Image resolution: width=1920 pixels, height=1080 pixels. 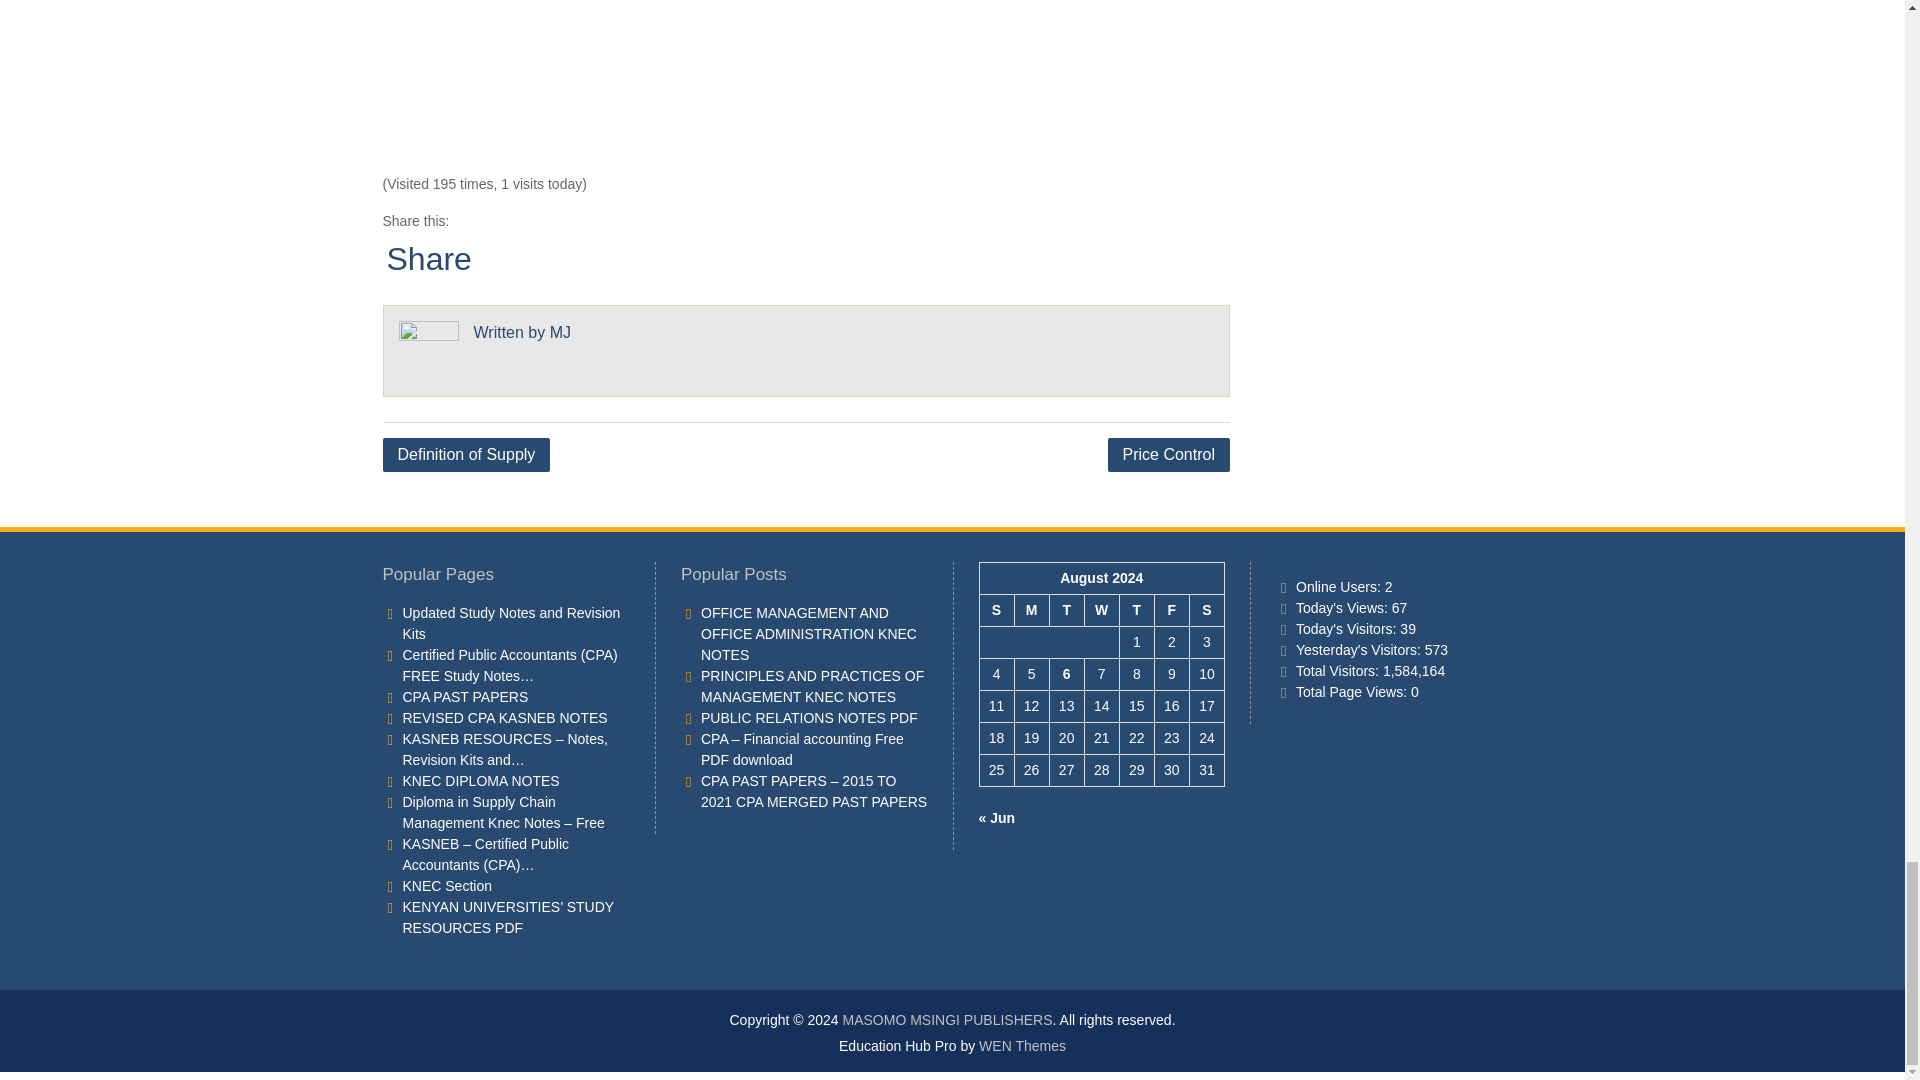 I want to click on Friday, so click(x=1170, y=611).